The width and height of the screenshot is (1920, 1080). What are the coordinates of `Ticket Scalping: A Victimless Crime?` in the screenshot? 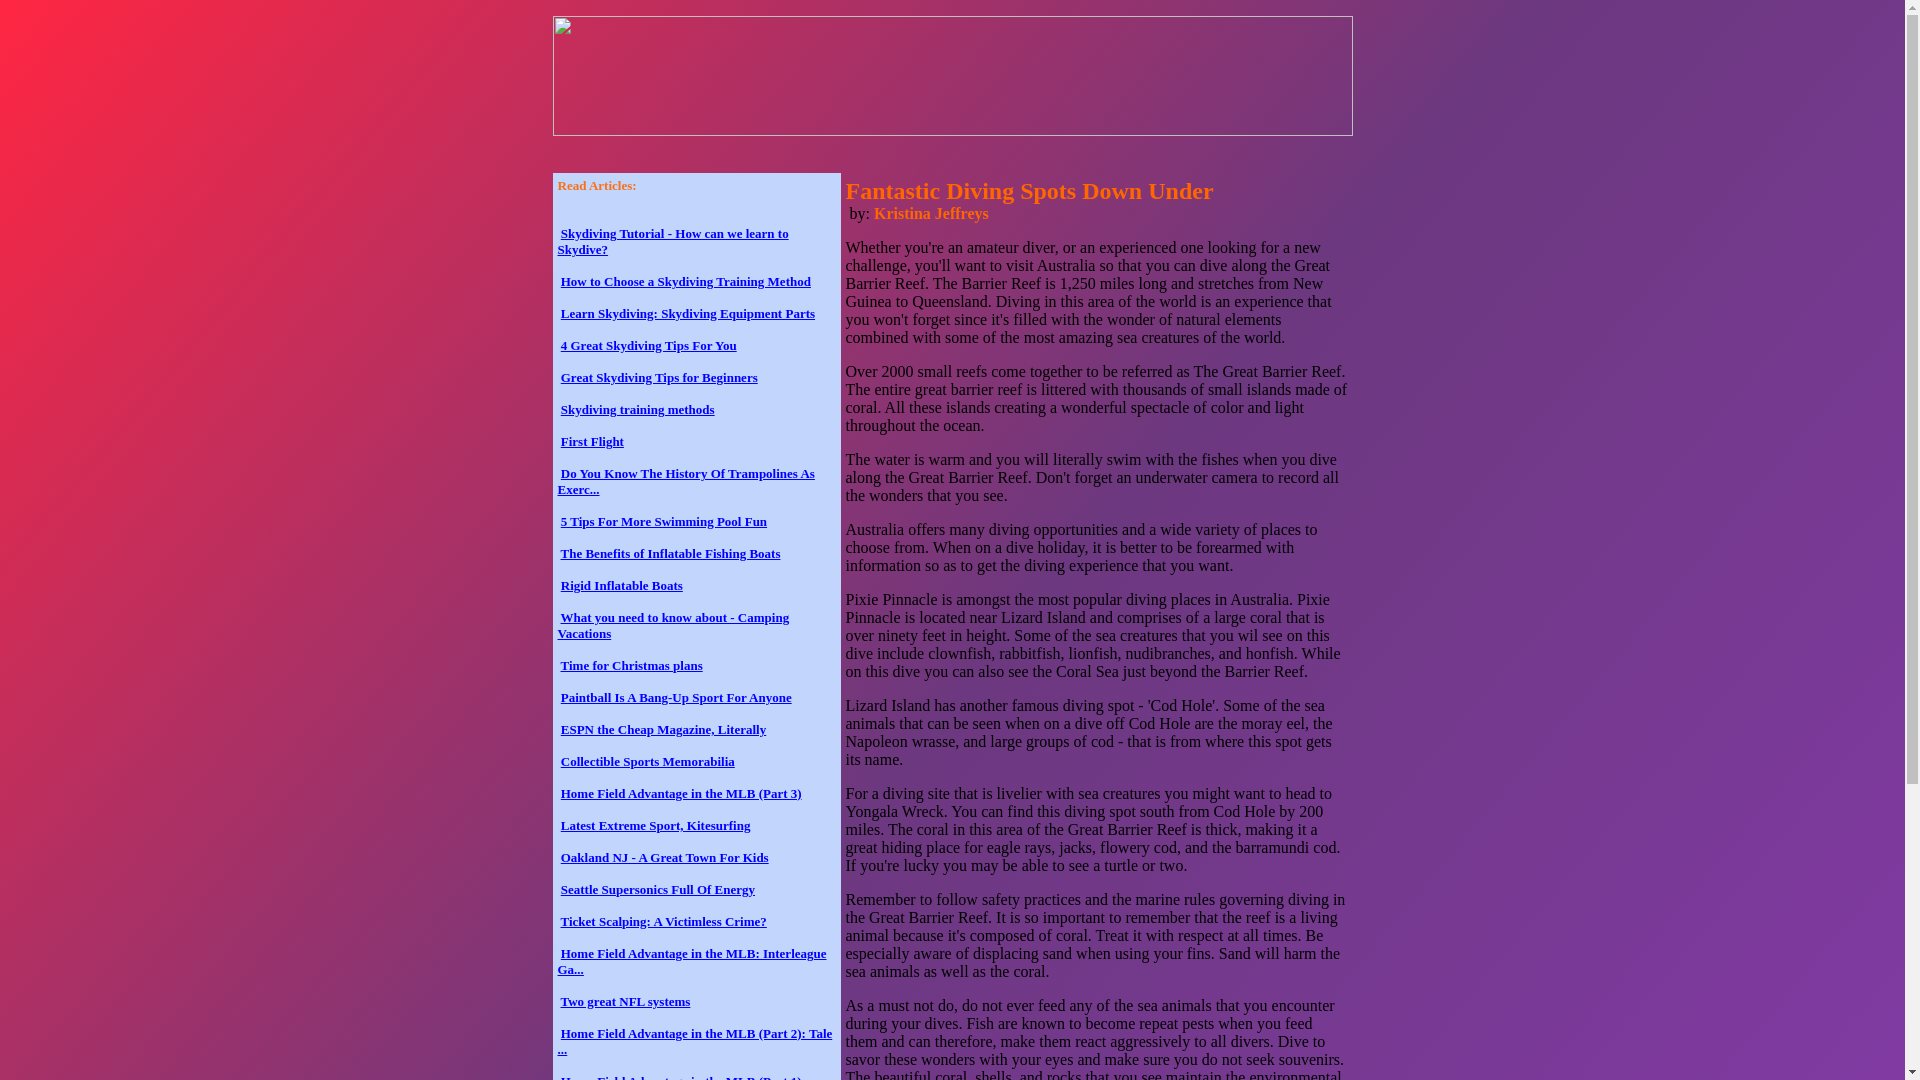 It's located at (663, 920).